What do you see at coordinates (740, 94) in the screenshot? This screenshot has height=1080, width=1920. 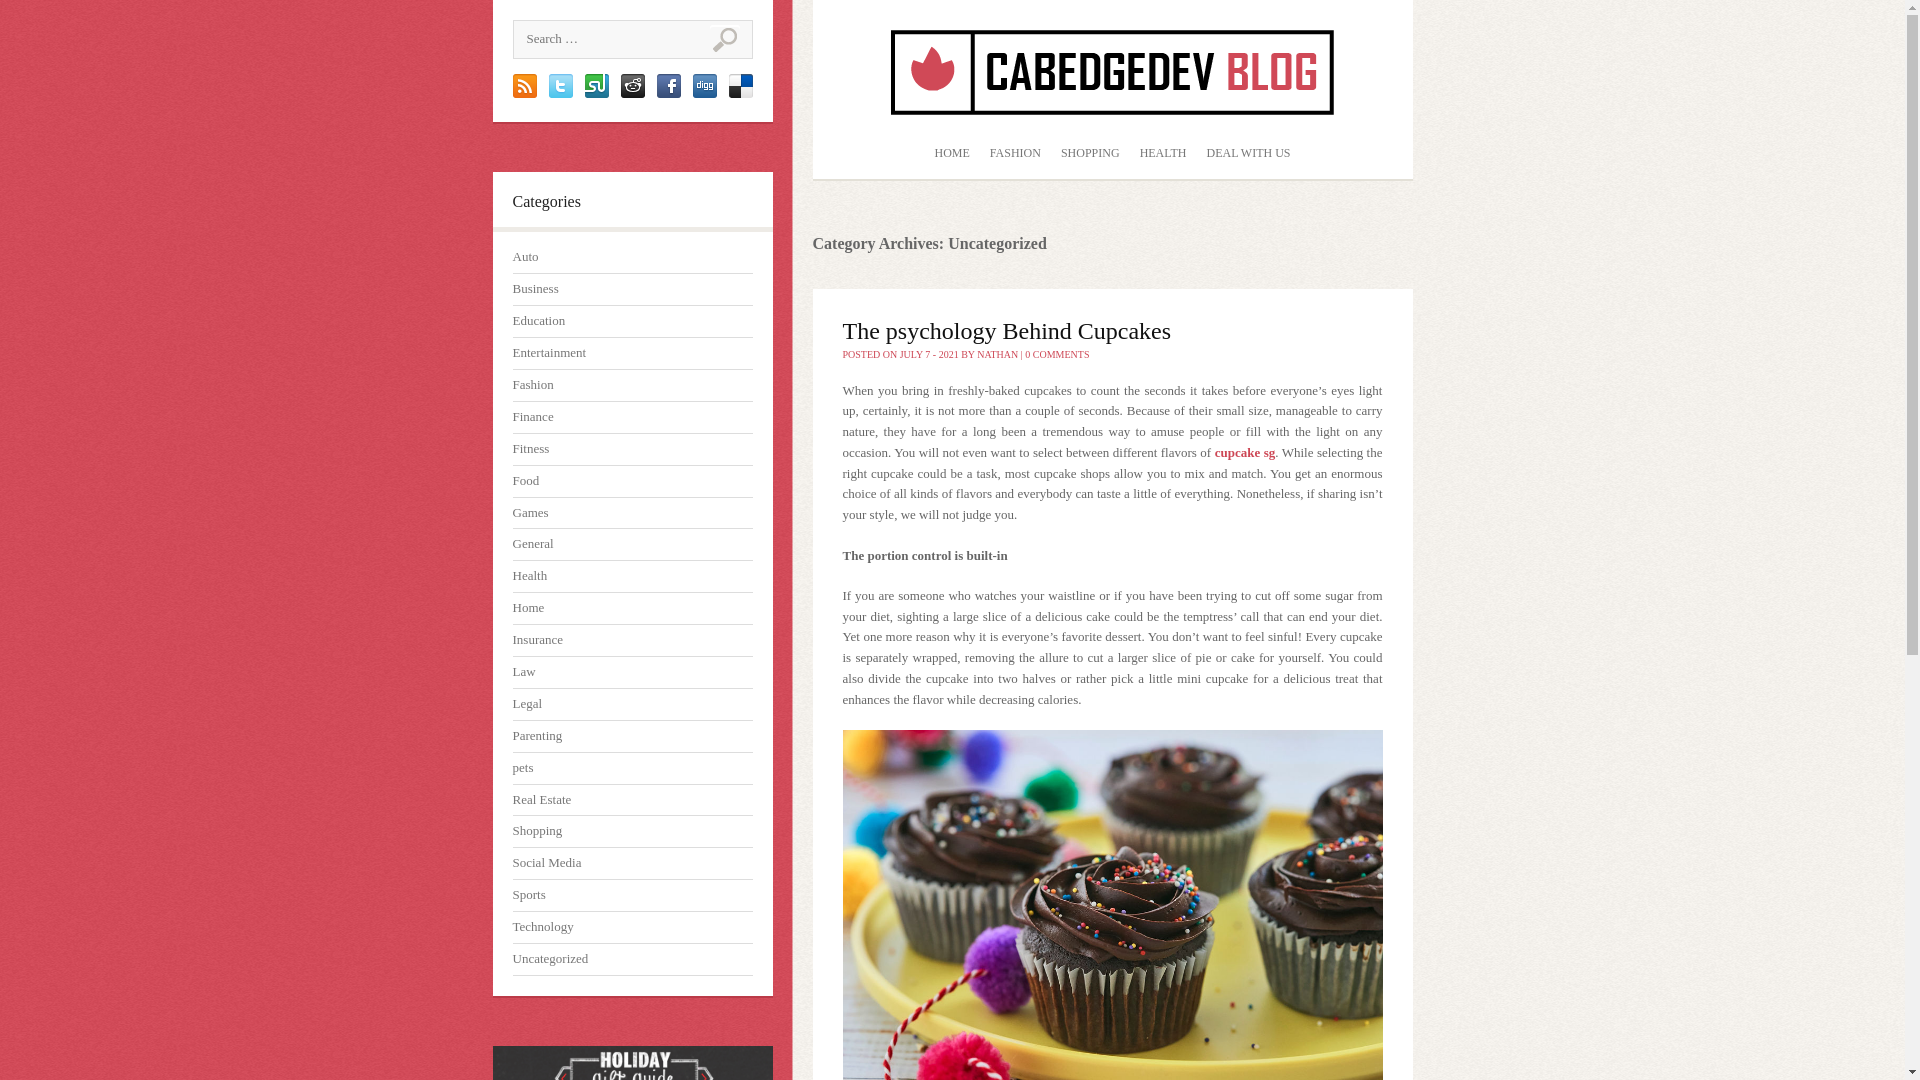 I see `Submit to  delicious.` at bounding box center [740, 94].